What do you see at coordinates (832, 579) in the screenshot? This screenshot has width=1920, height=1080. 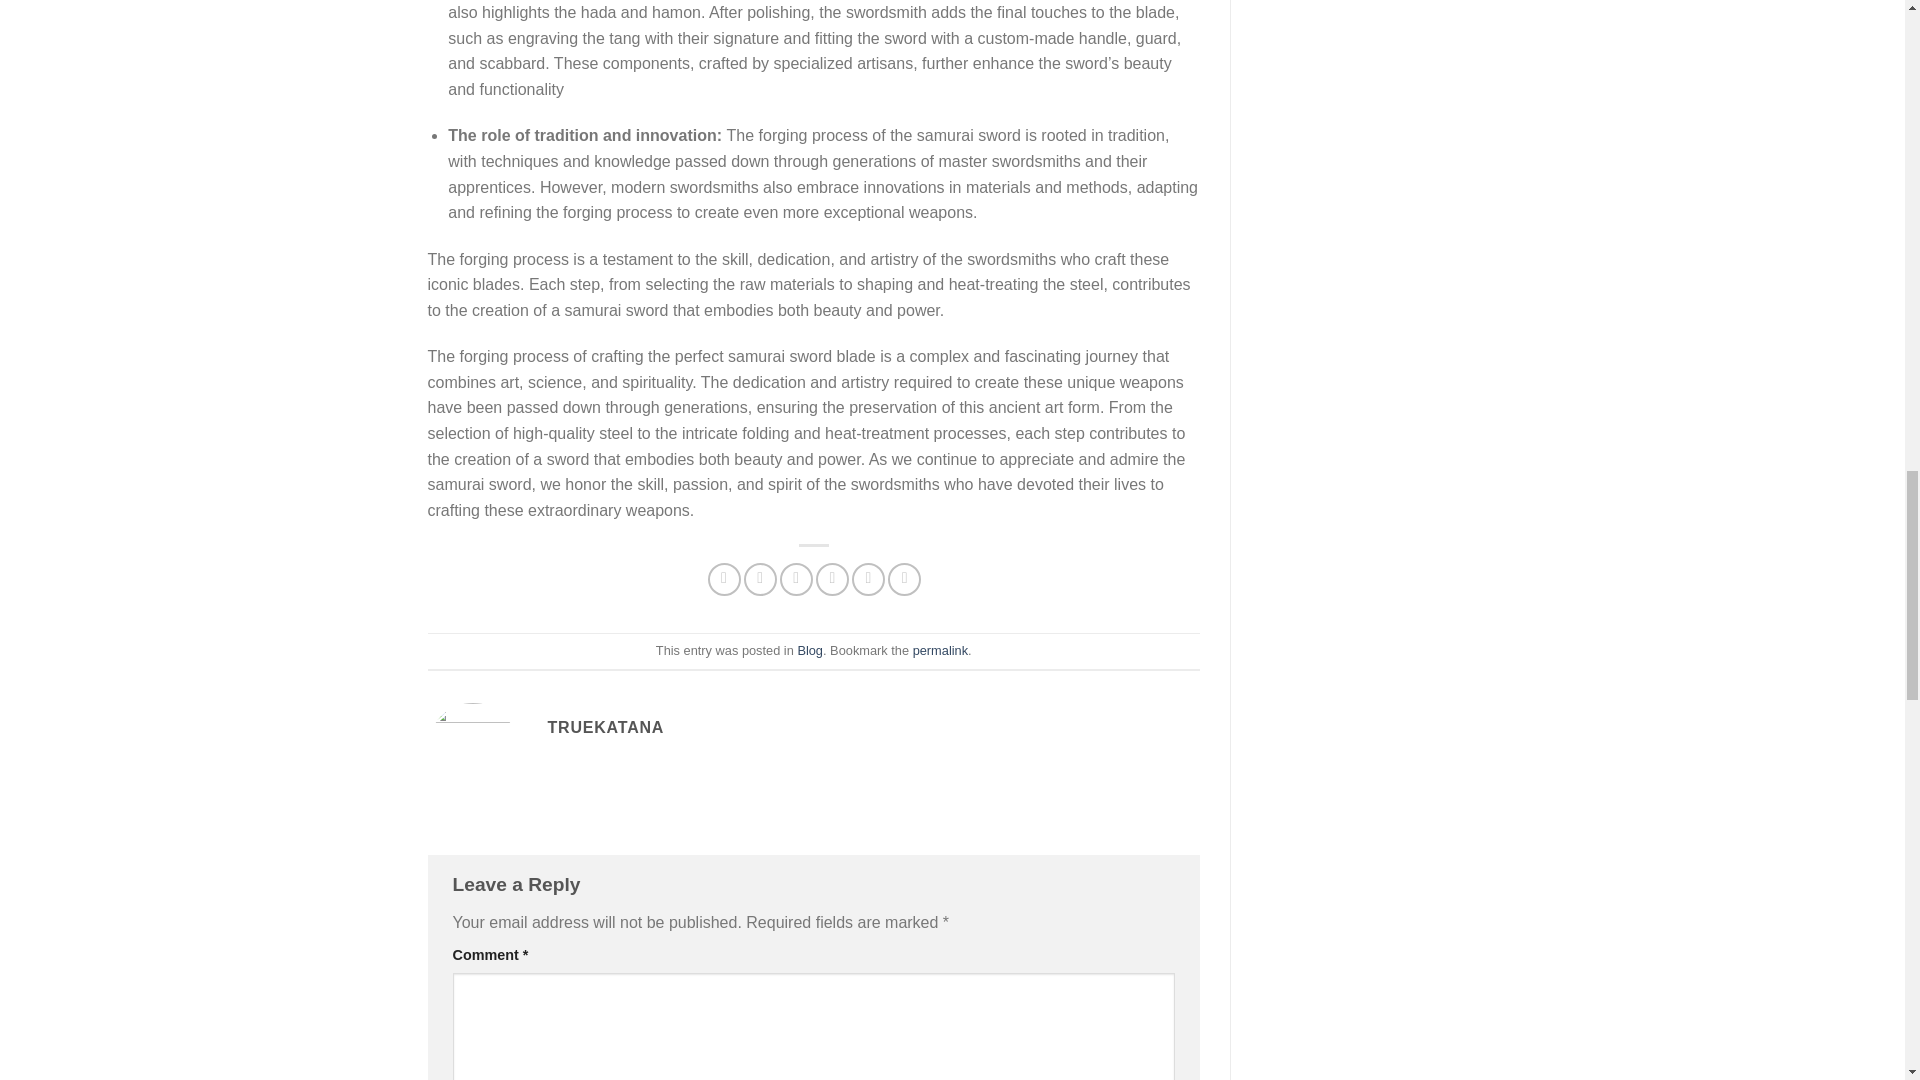 I see `Pin on Pinterest` at bounding box center [832, 579].